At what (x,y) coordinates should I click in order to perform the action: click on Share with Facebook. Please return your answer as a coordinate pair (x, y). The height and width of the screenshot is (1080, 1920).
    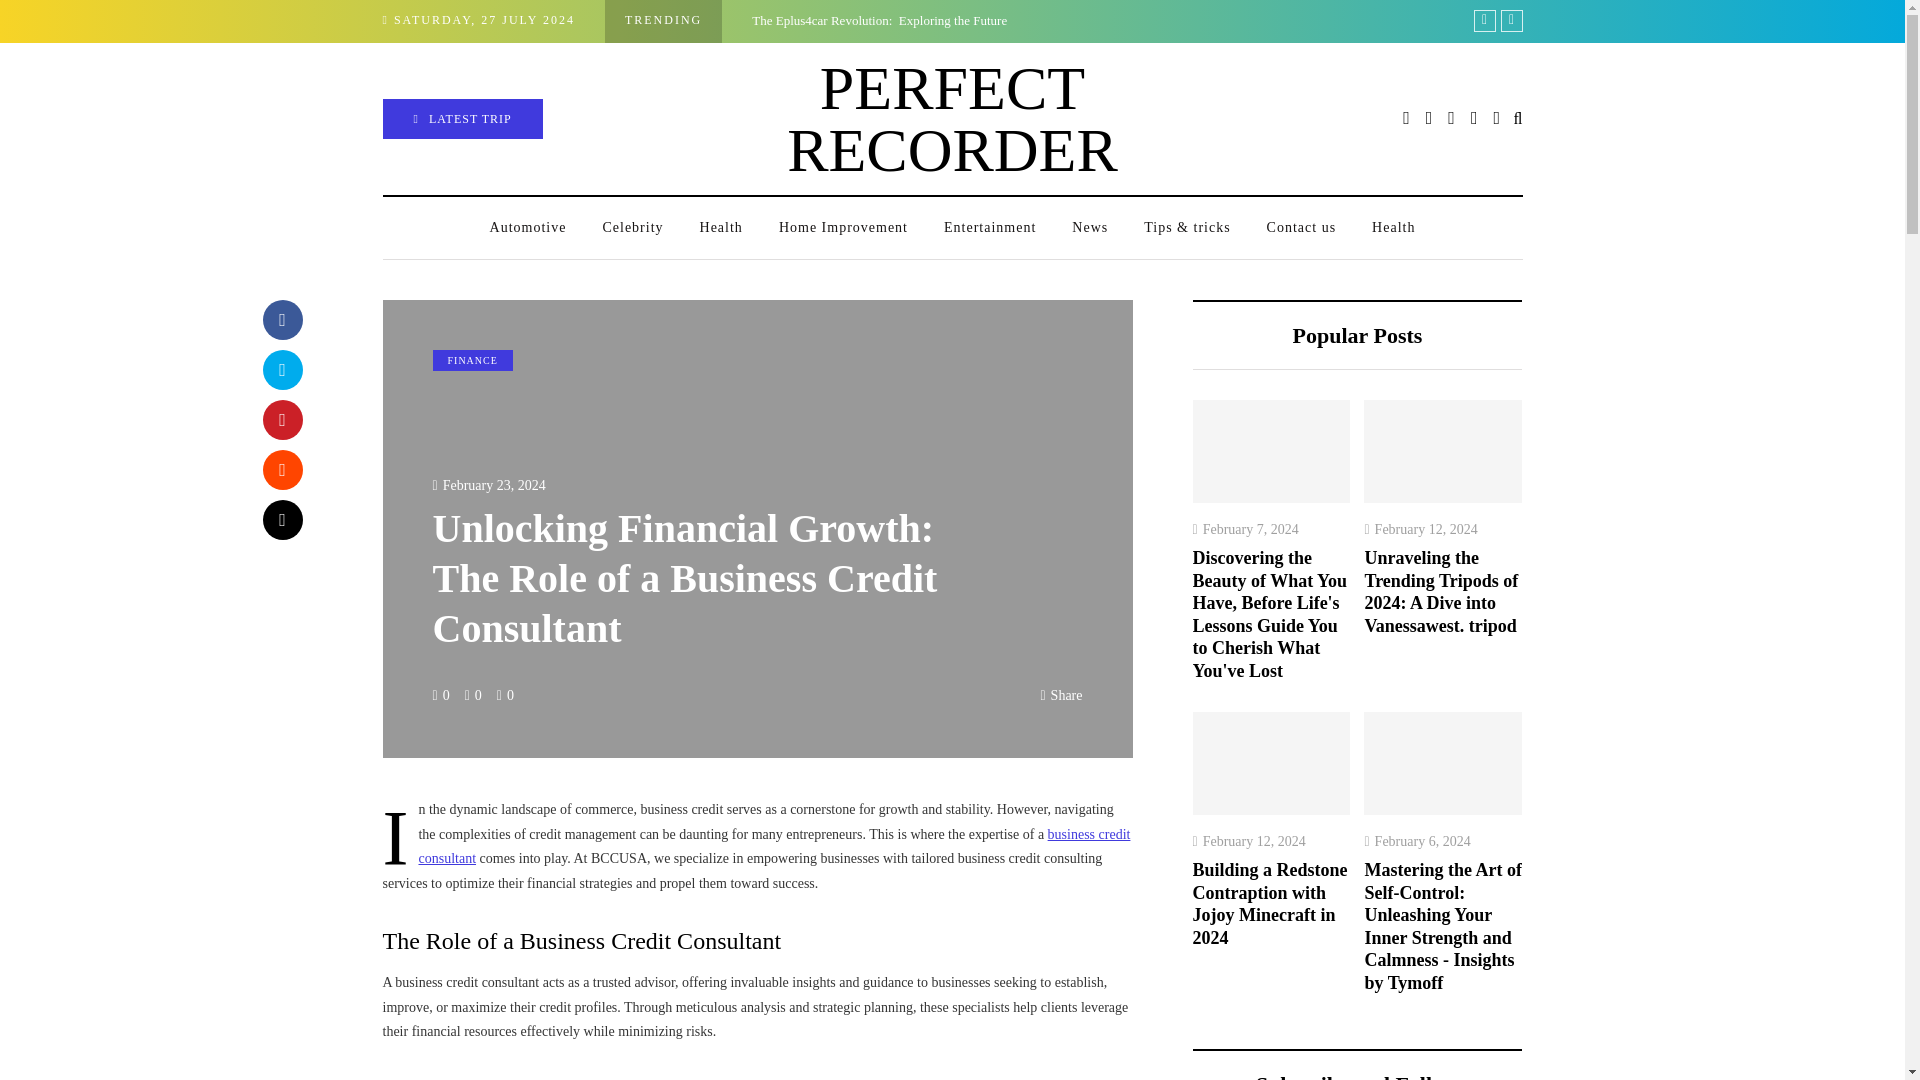
    Looking at the image, I should click on (281, 320).